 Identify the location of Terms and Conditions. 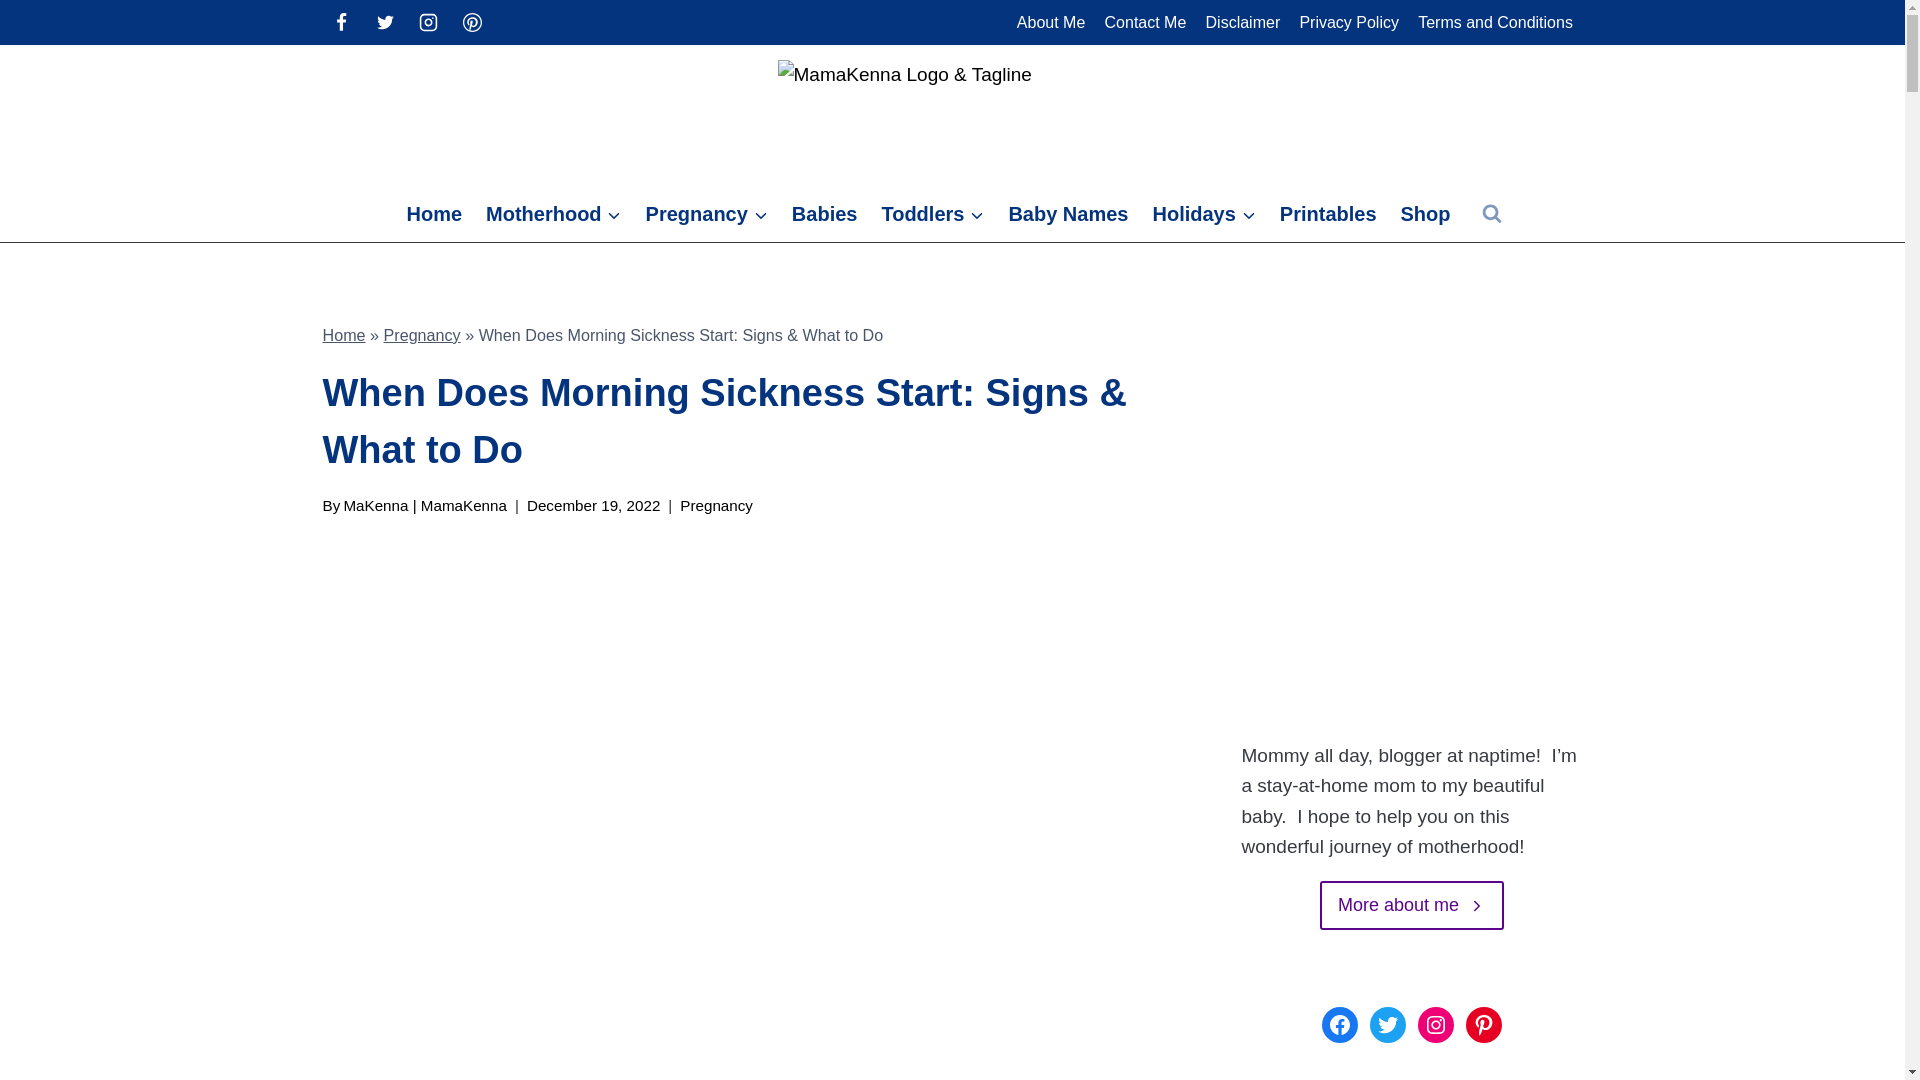
(1496, 22).